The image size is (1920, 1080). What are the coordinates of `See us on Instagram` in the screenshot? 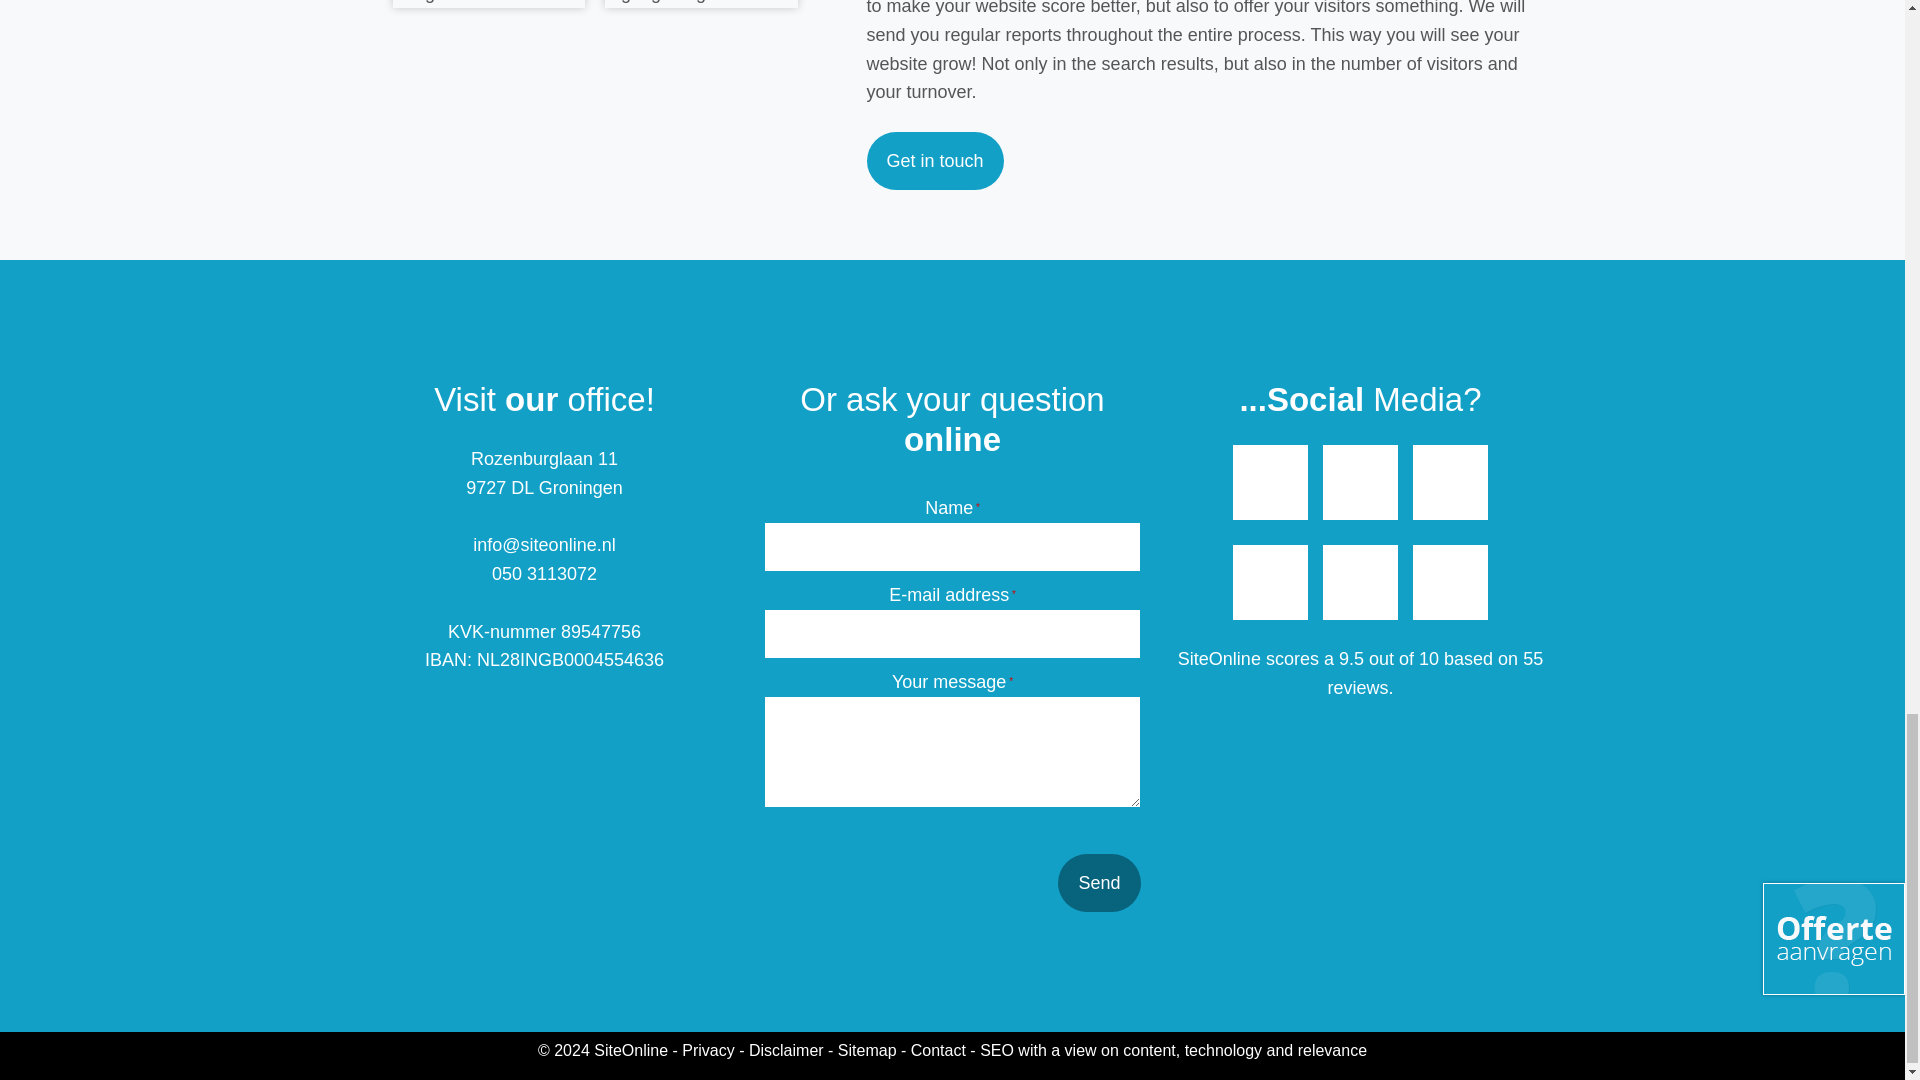 It's located at (1360, 582).